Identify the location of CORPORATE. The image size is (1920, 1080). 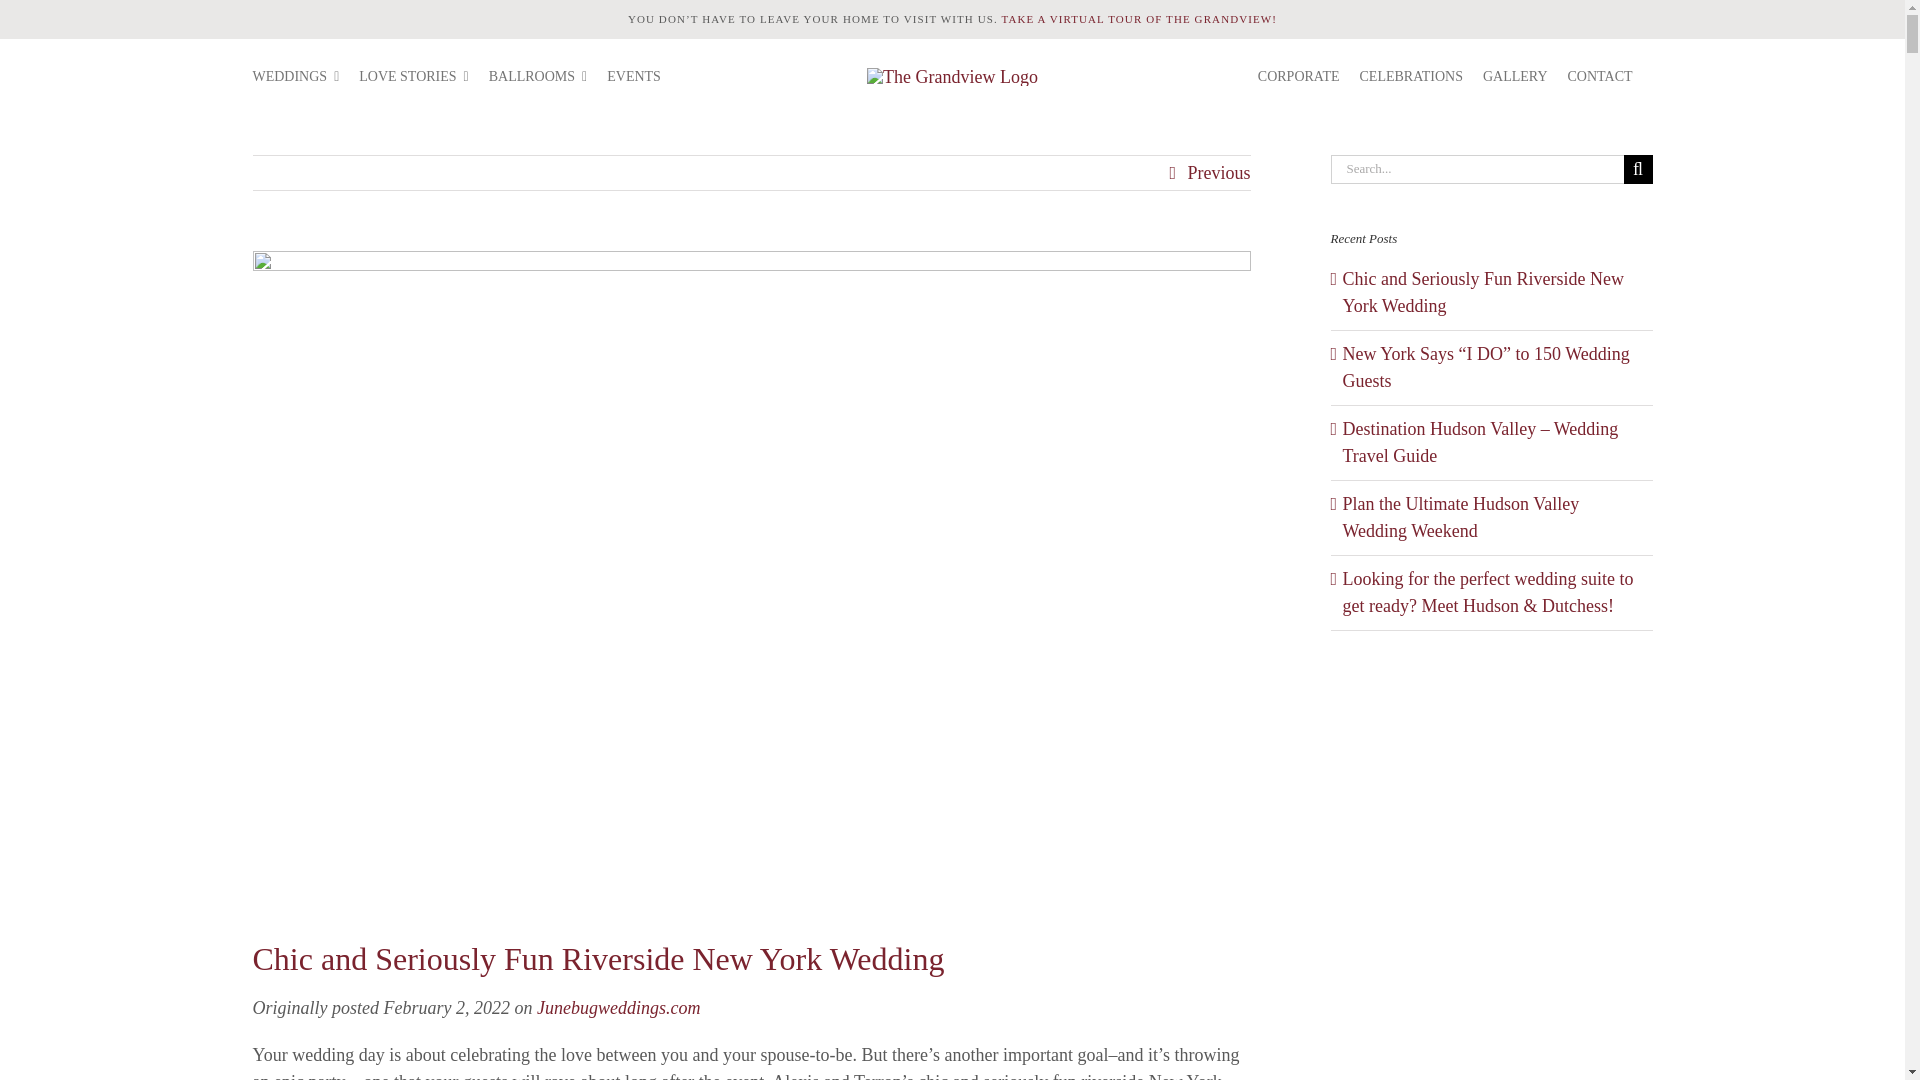
(1308, 75).